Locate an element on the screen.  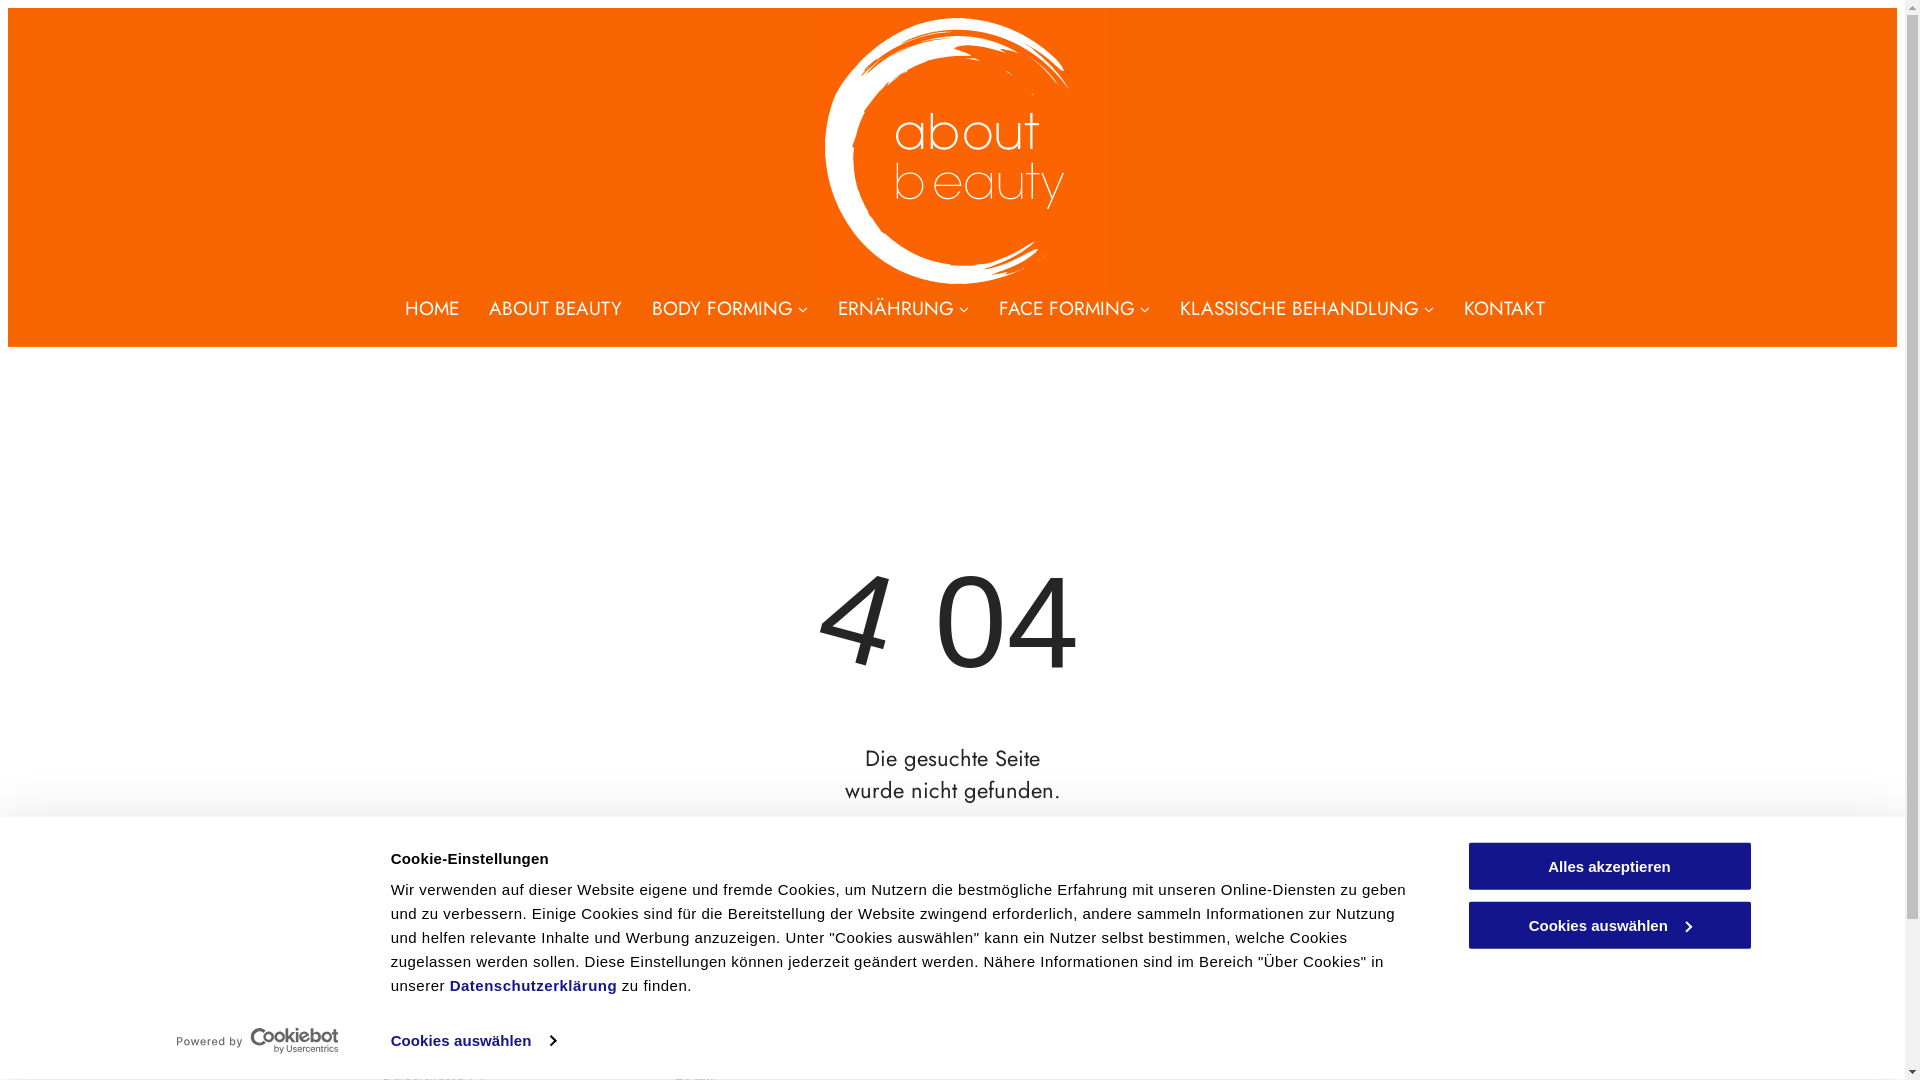
BODY FORMING is located at coordinates (730, 309).